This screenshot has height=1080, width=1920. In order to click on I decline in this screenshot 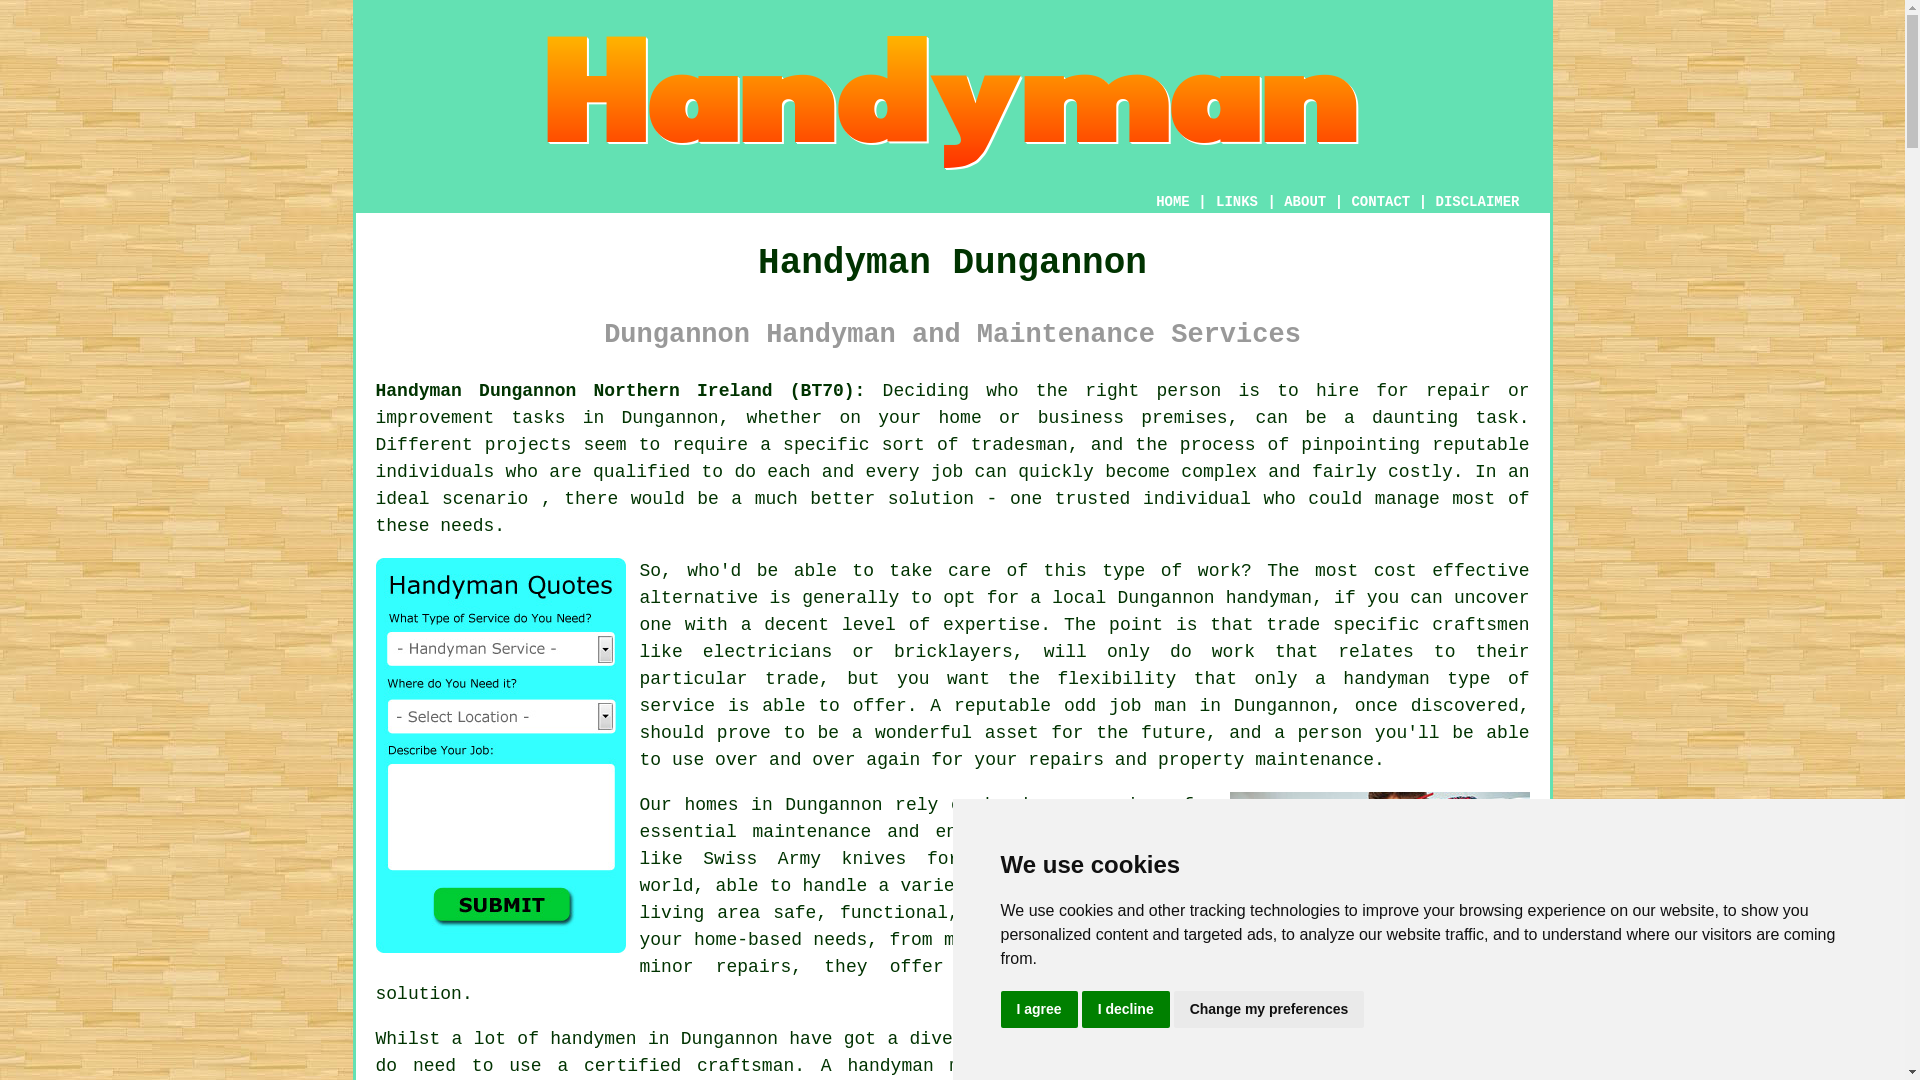, I will do `click(1126, 1010)`.